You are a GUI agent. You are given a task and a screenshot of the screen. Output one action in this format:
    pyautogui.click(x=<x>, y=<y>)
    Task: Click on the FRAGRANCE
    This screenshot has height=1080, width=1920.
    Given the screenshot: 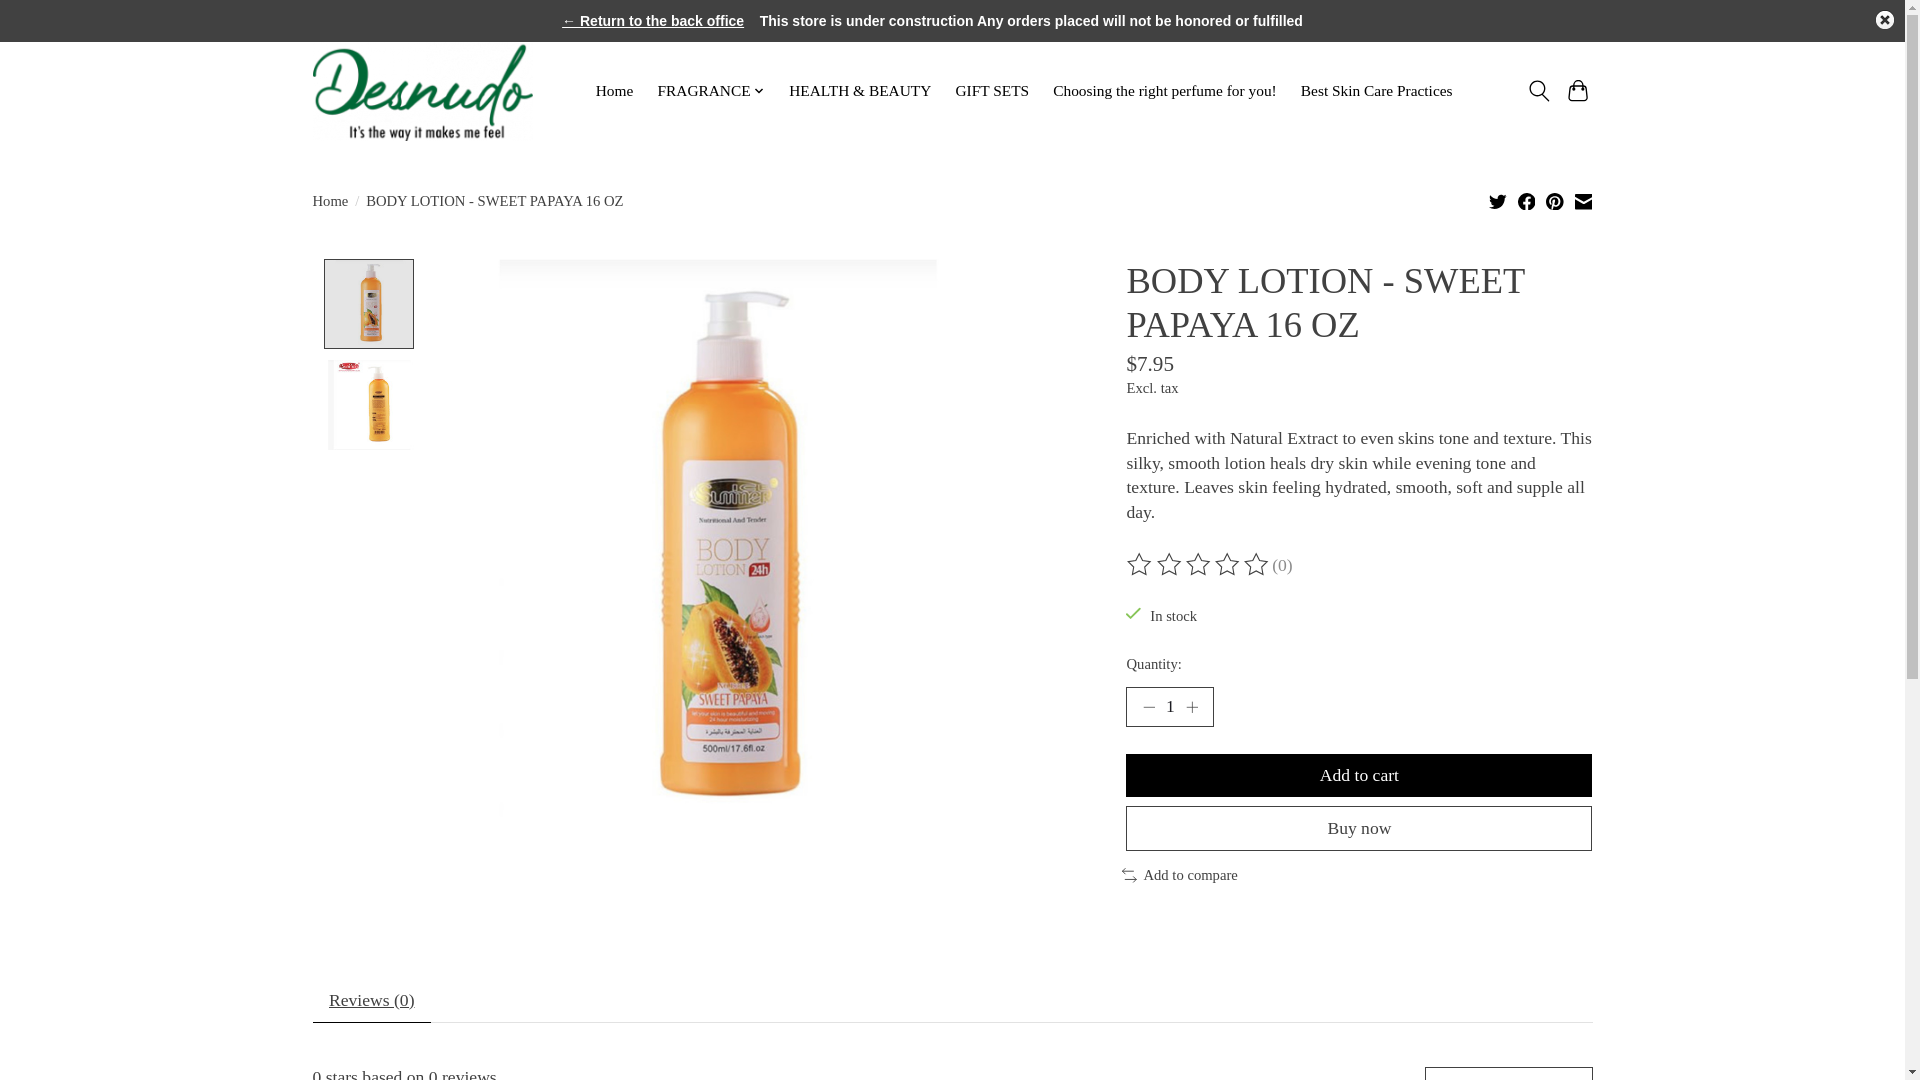 What is the action you would take?
    pyautogui.click(x=710, y=90)
    